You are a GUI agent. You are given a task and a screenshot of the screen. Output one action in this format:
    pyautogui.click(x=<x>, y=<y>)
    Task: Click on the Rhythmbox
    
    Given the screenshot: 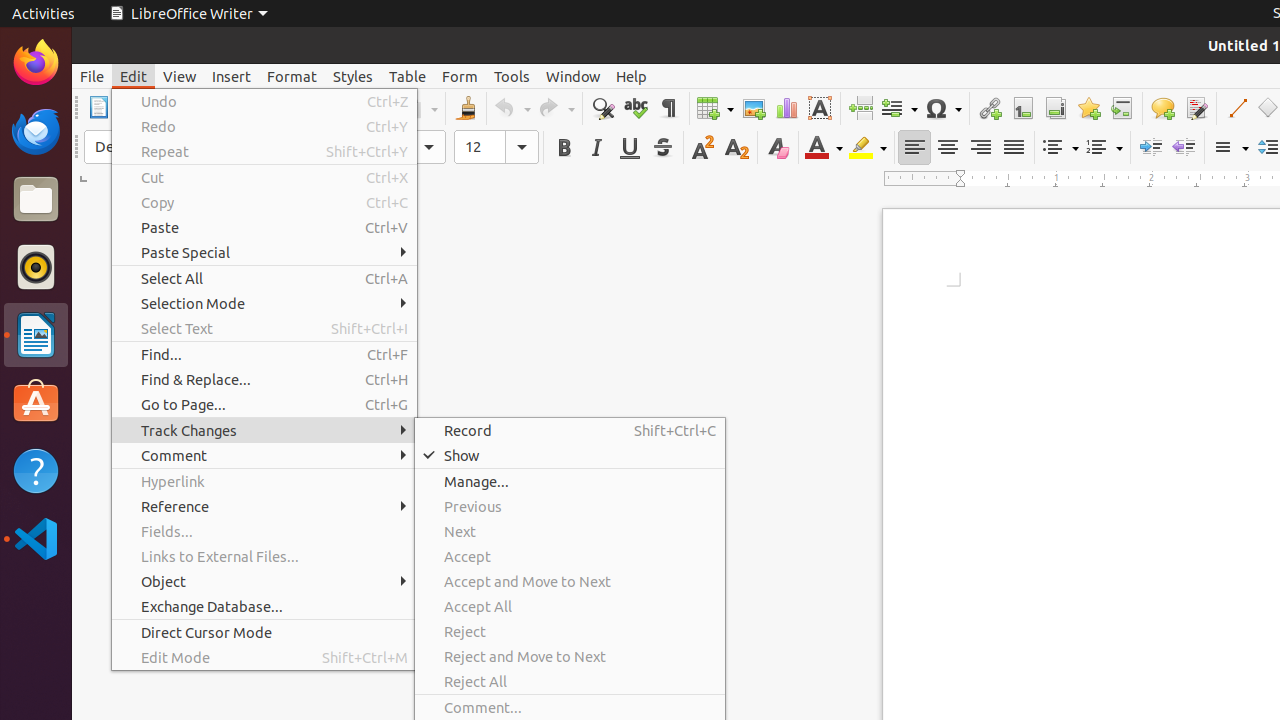 What is the action you would take?
    pyautogui.click(x=36, y=267)
    